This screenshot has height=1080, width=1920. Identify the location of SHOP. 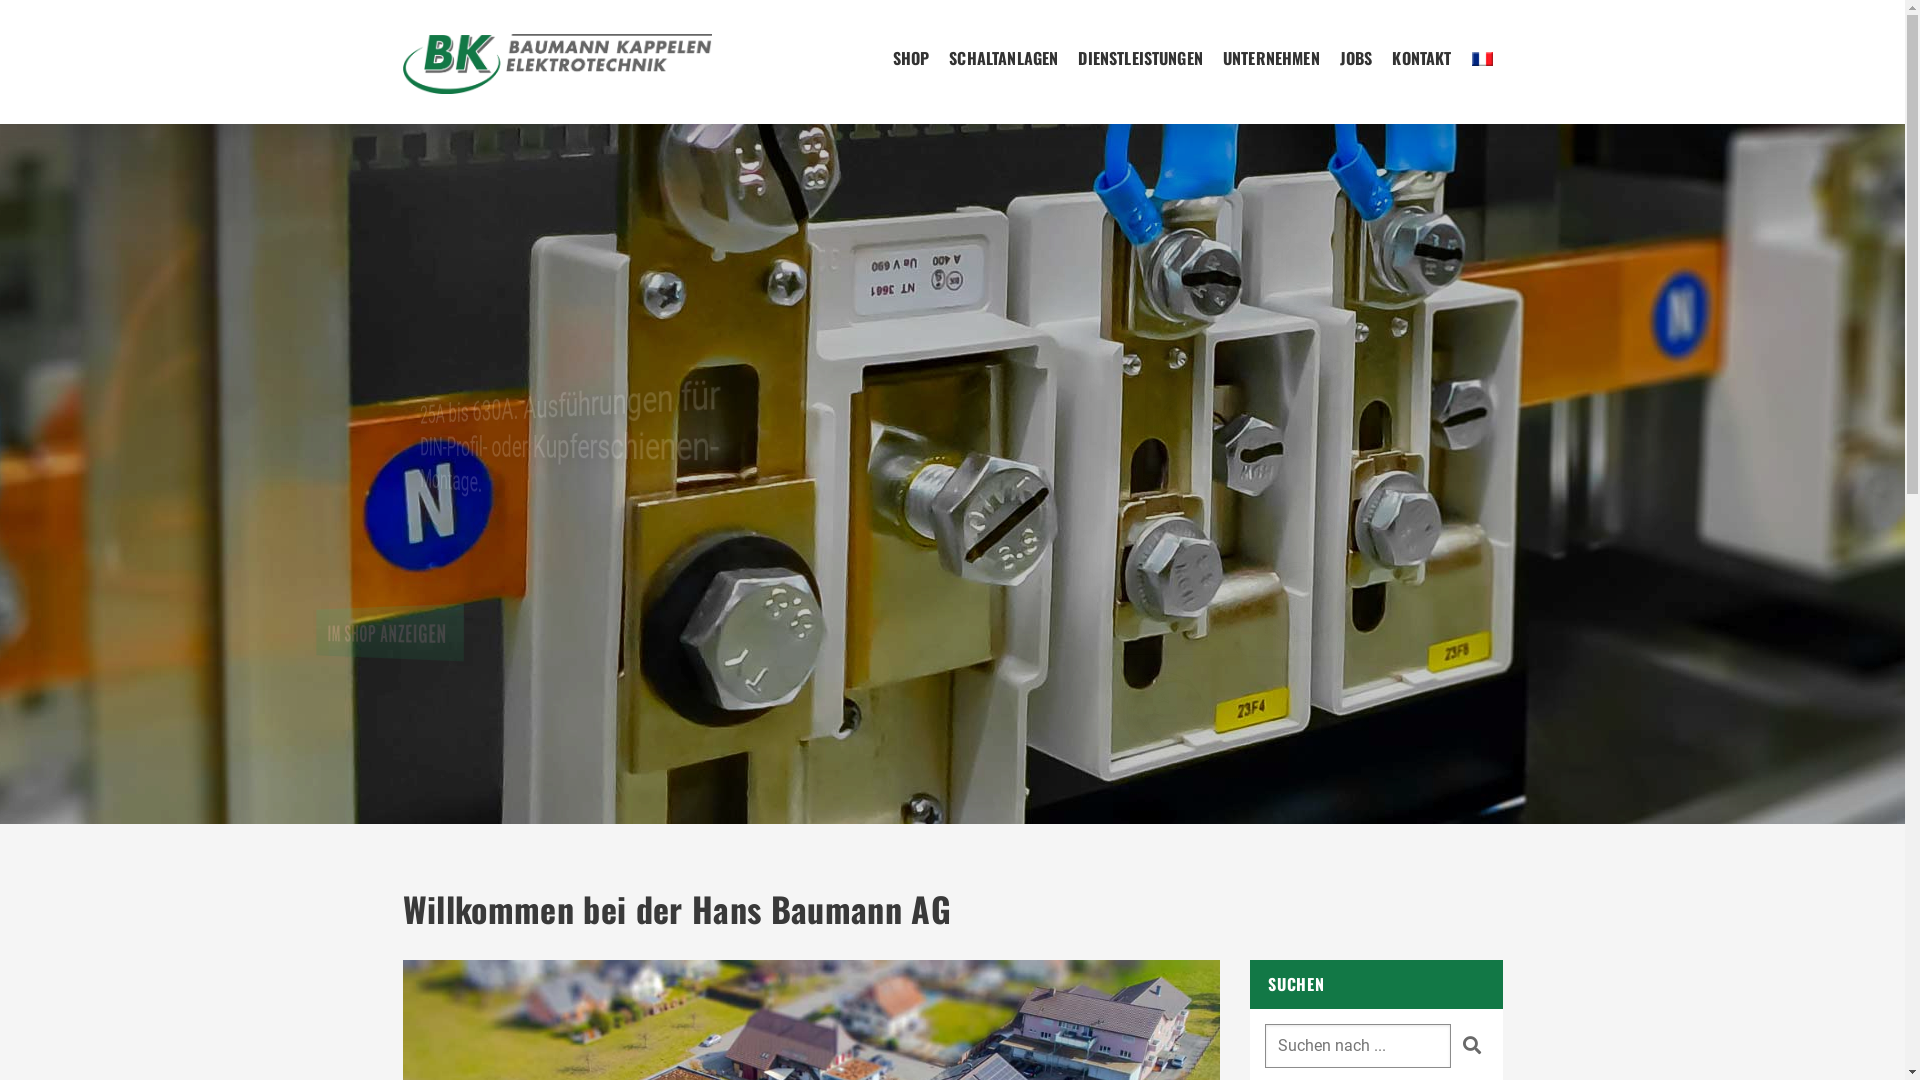
(912, 58).